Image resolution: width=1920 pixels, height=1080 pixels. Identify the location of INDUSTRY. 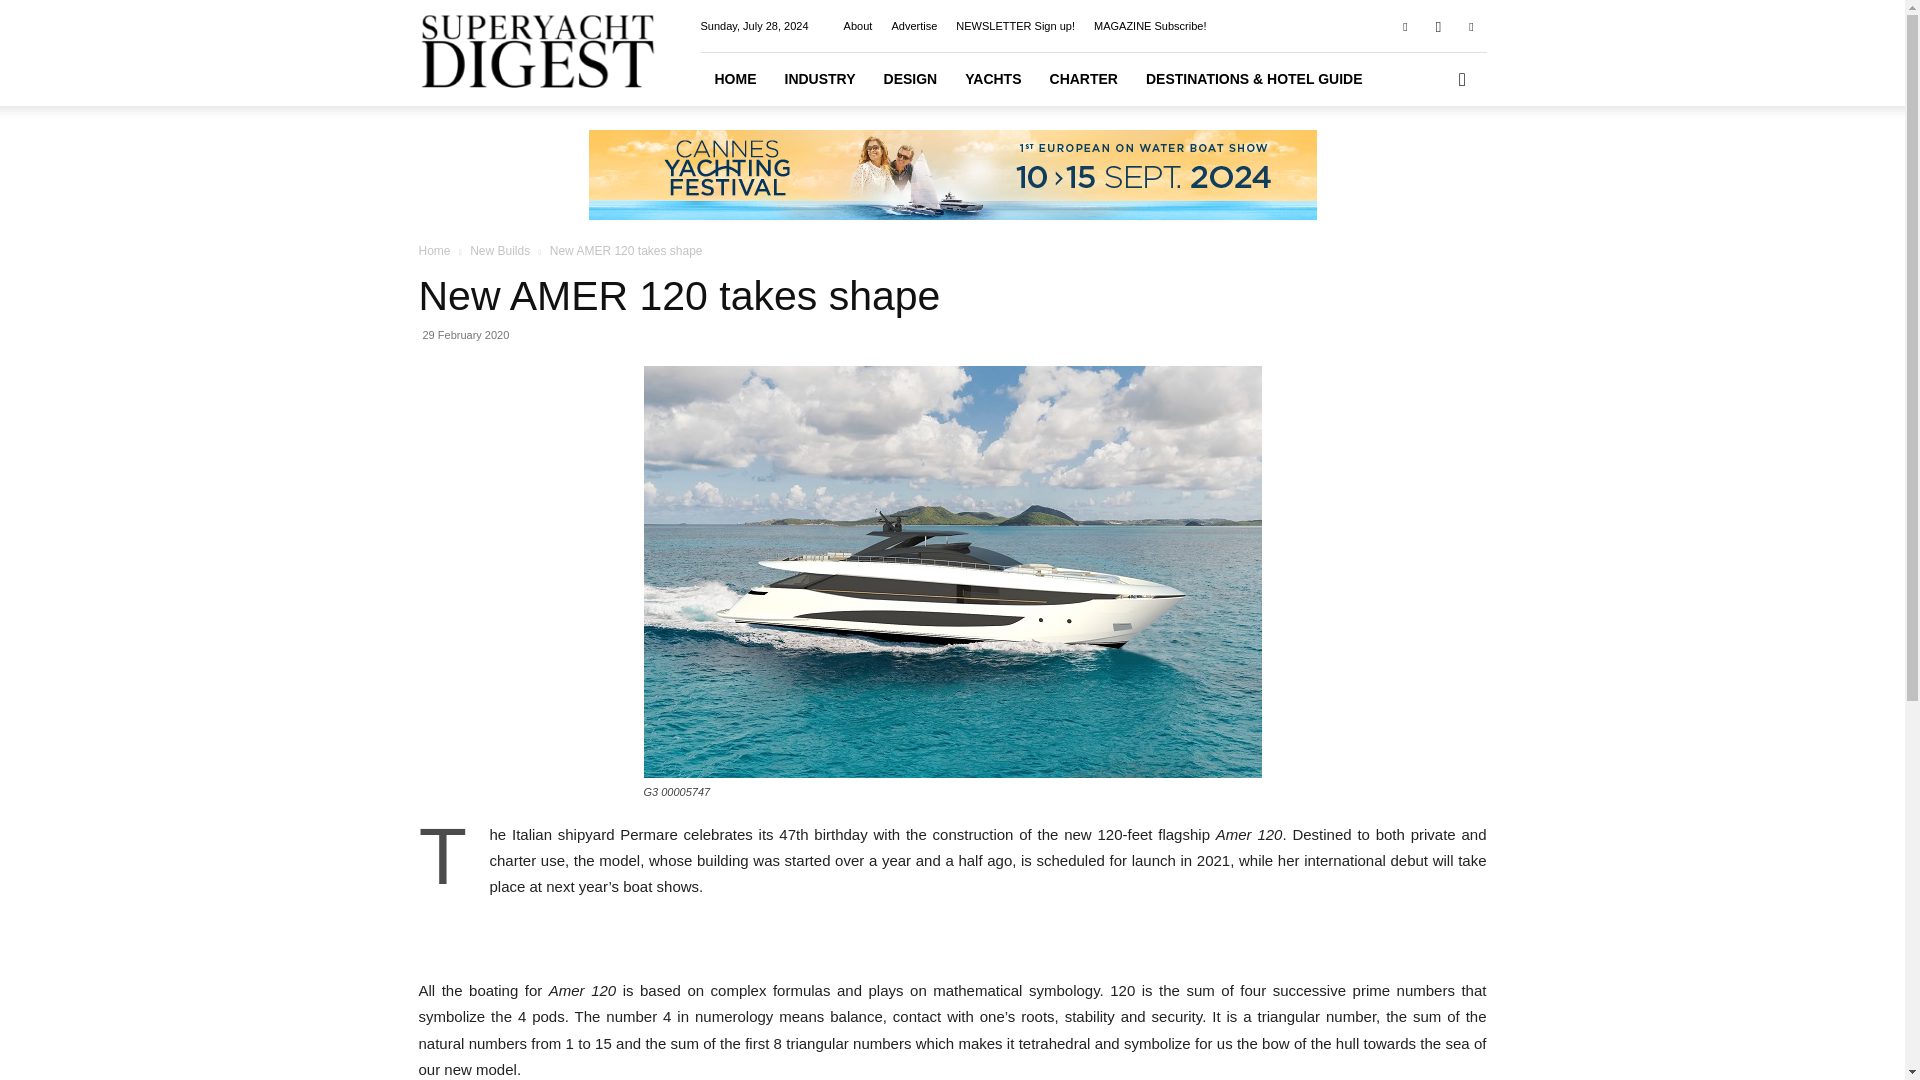
(819, 78).